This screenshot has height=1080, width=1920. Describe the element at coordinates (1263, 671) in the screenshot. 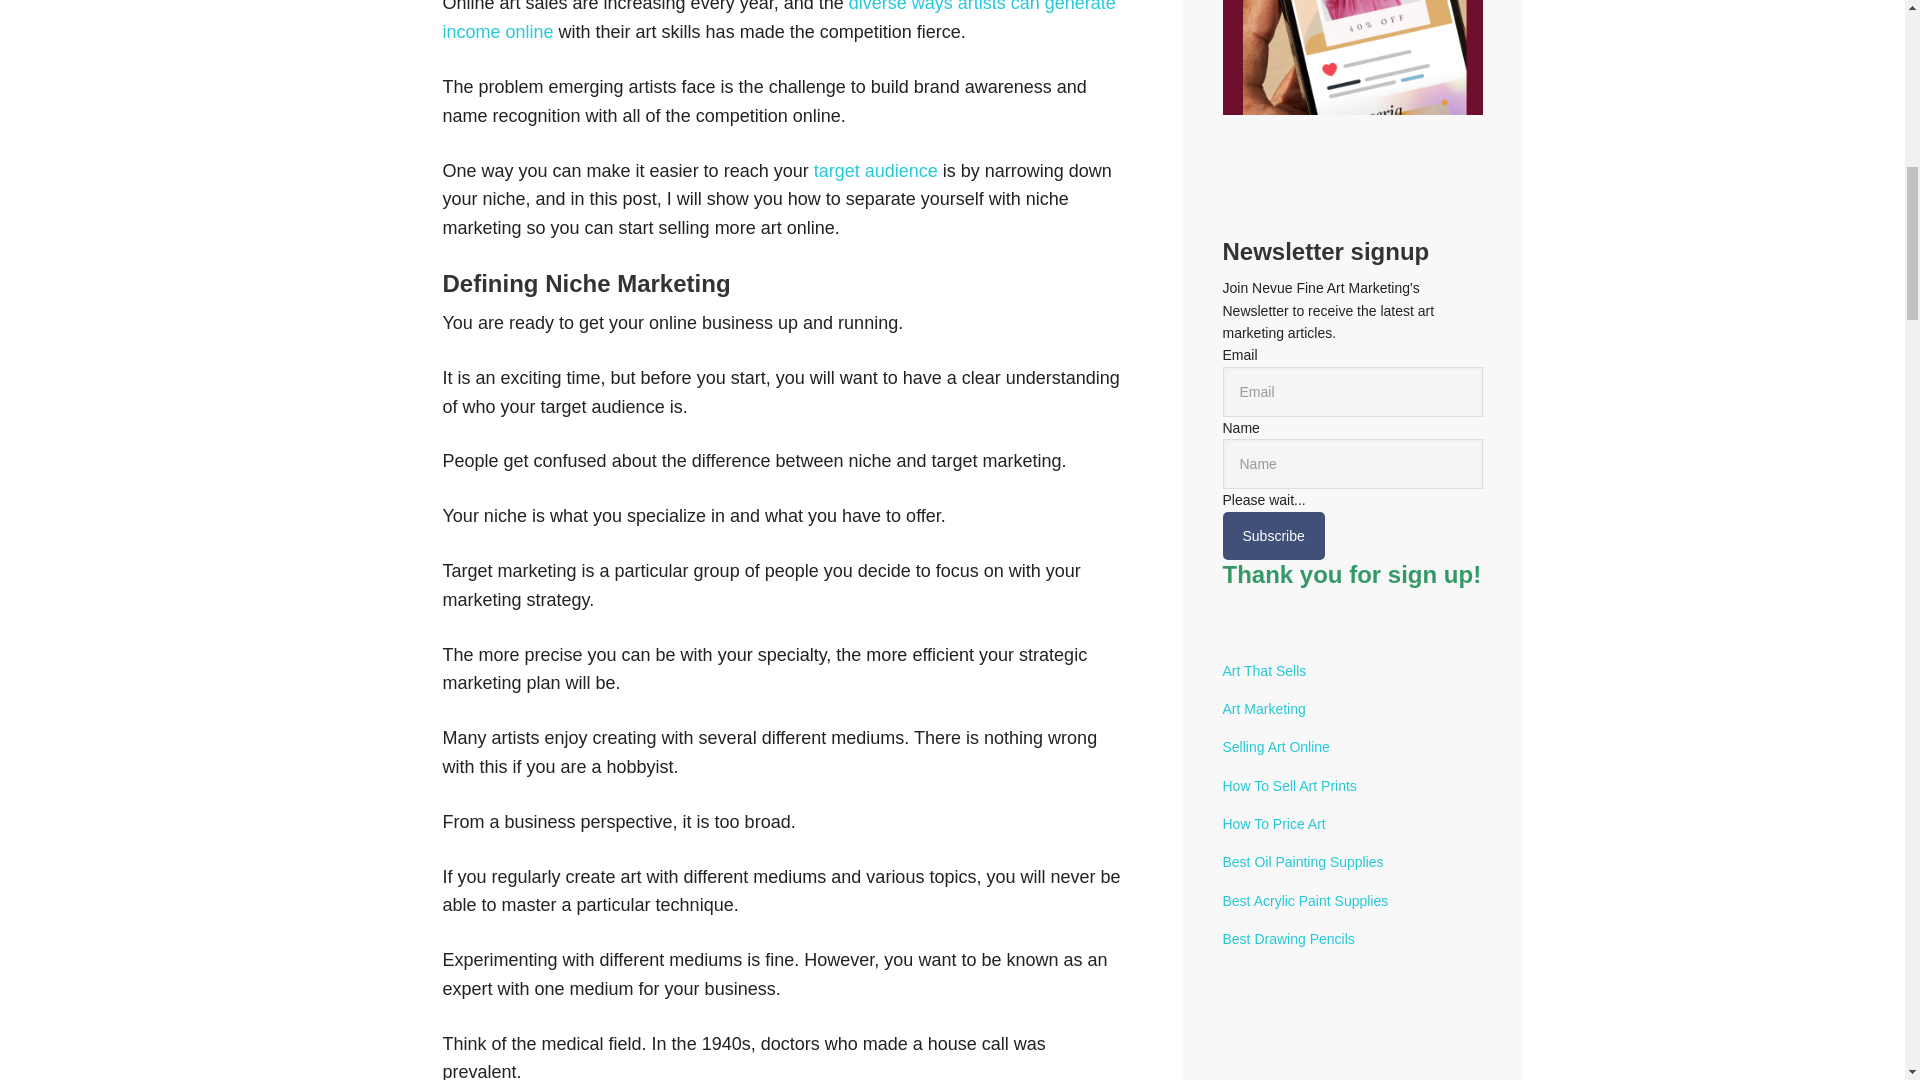

I see `Art That Sells` at that location.